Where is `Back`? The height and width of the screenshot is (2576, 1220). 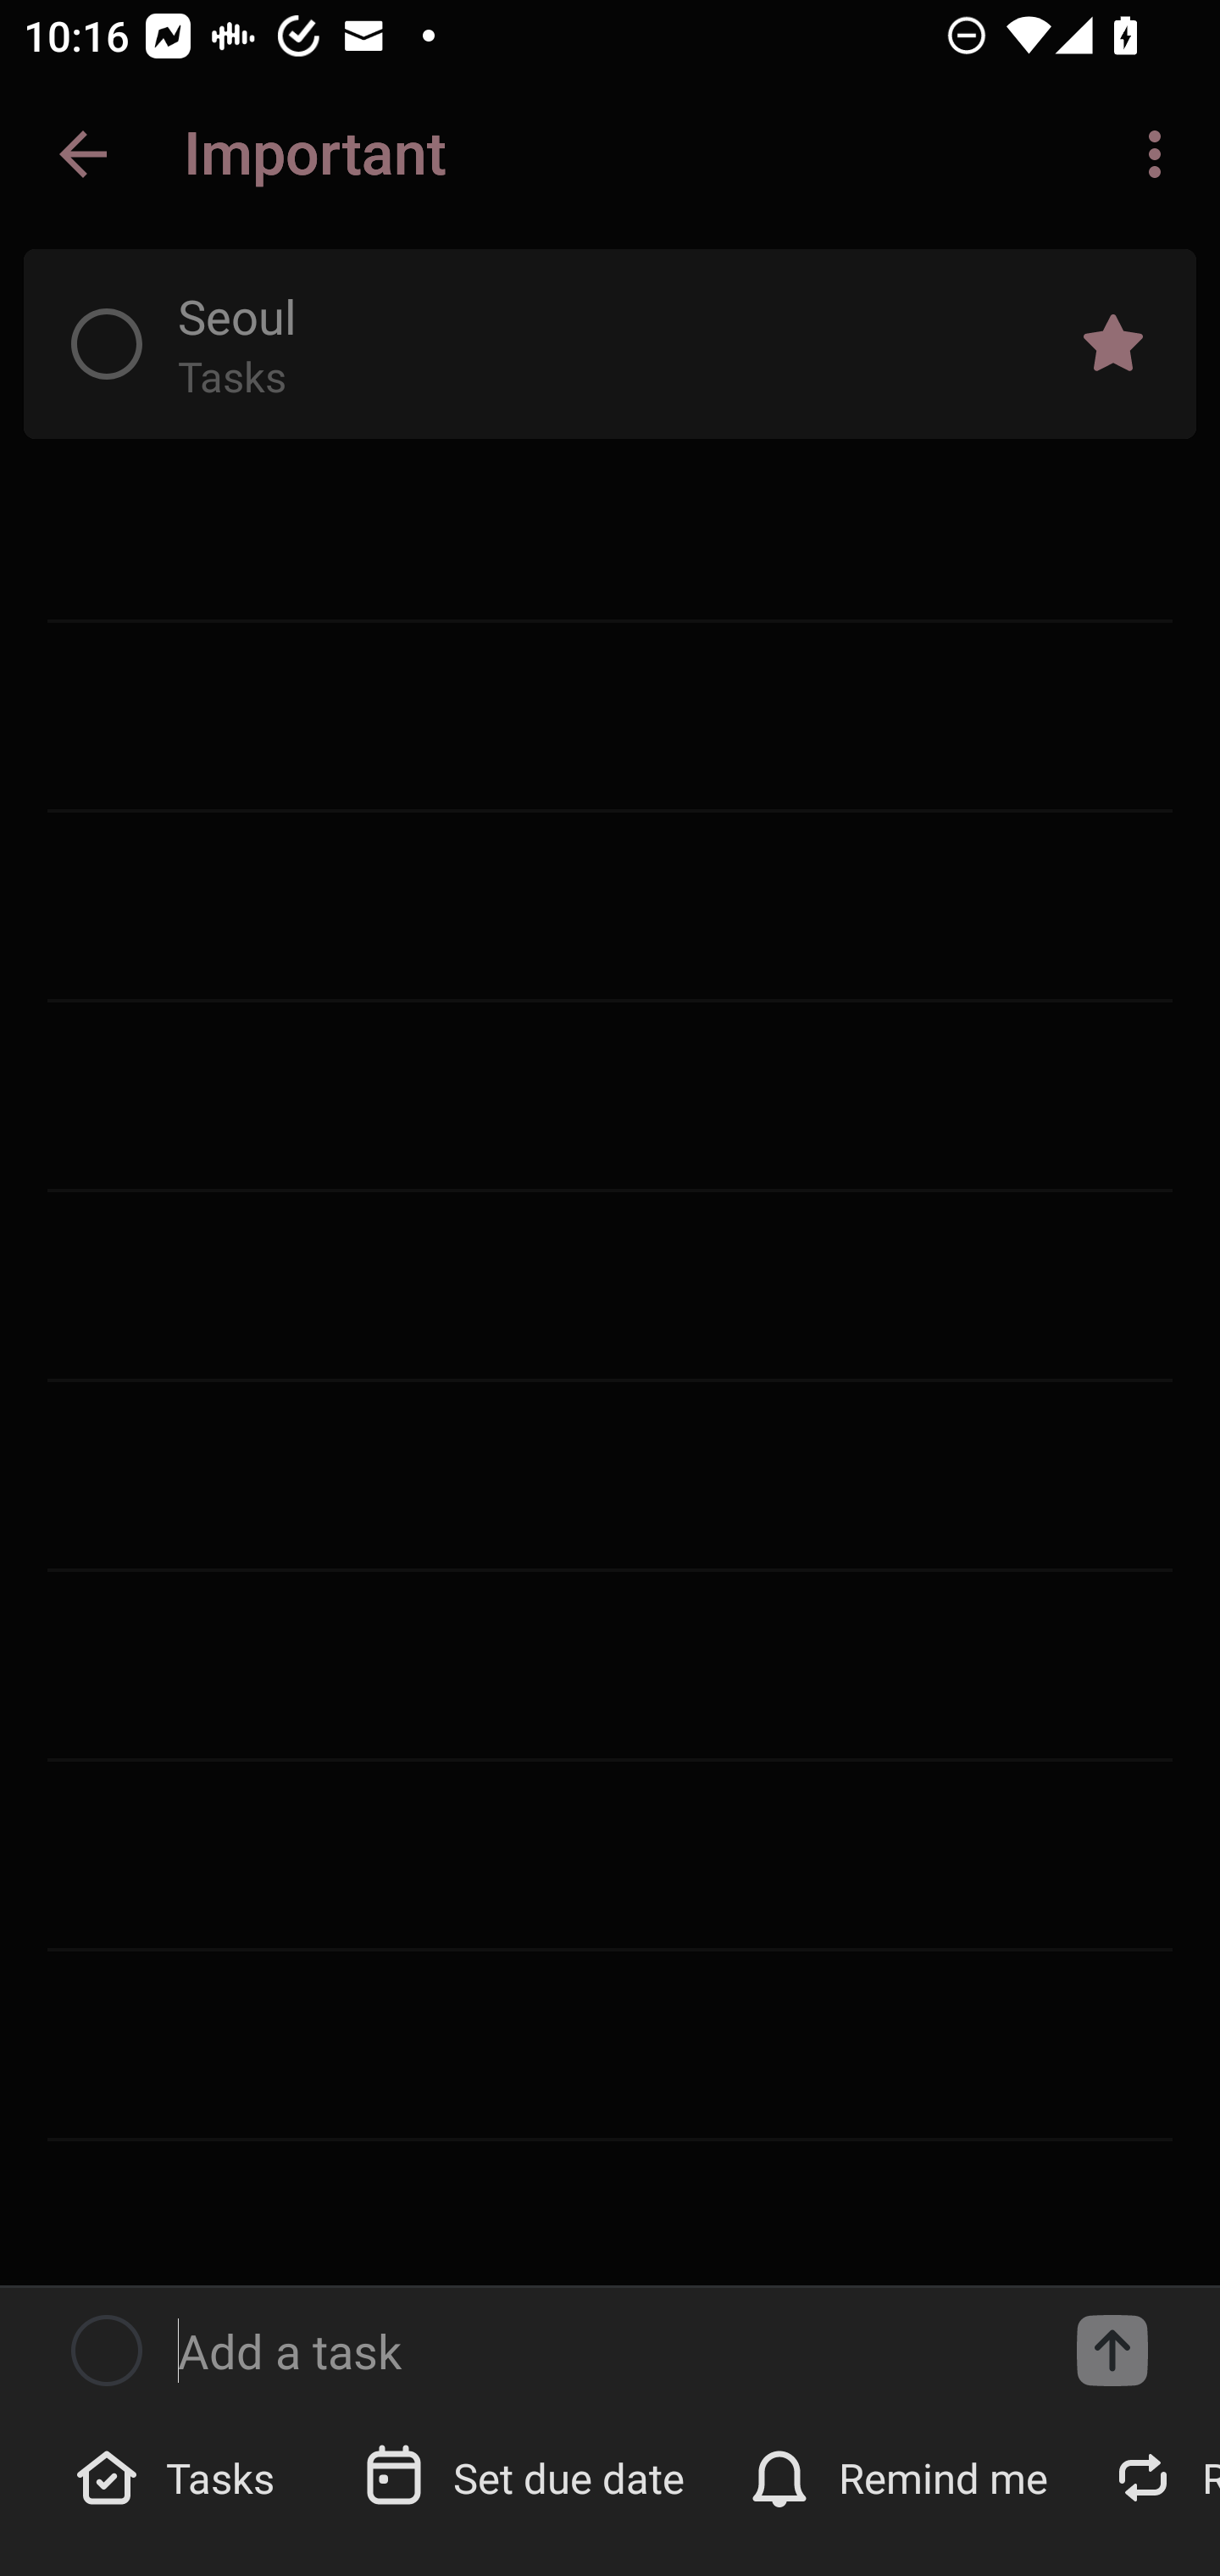
Back is located at coordinates (83, 154).